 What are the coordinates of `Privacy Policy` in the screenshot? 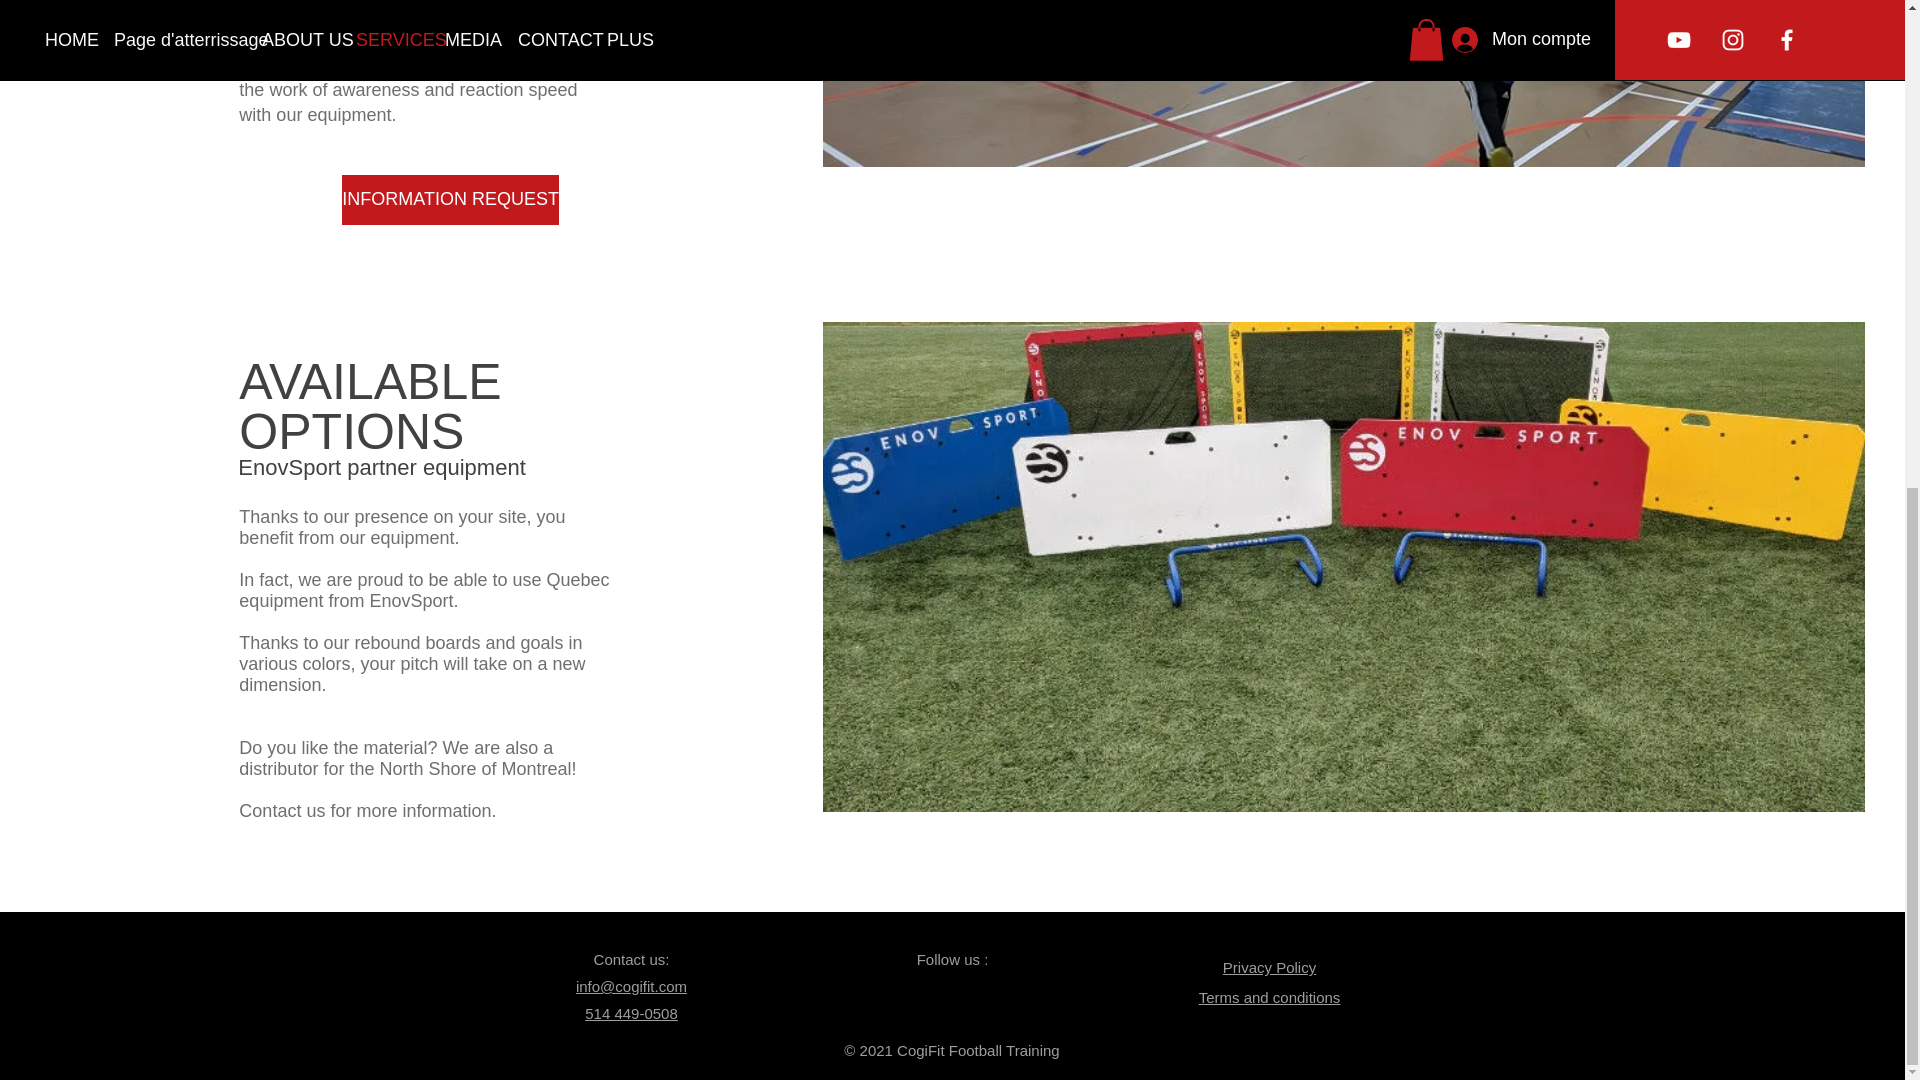 It's located at (1269, 968).